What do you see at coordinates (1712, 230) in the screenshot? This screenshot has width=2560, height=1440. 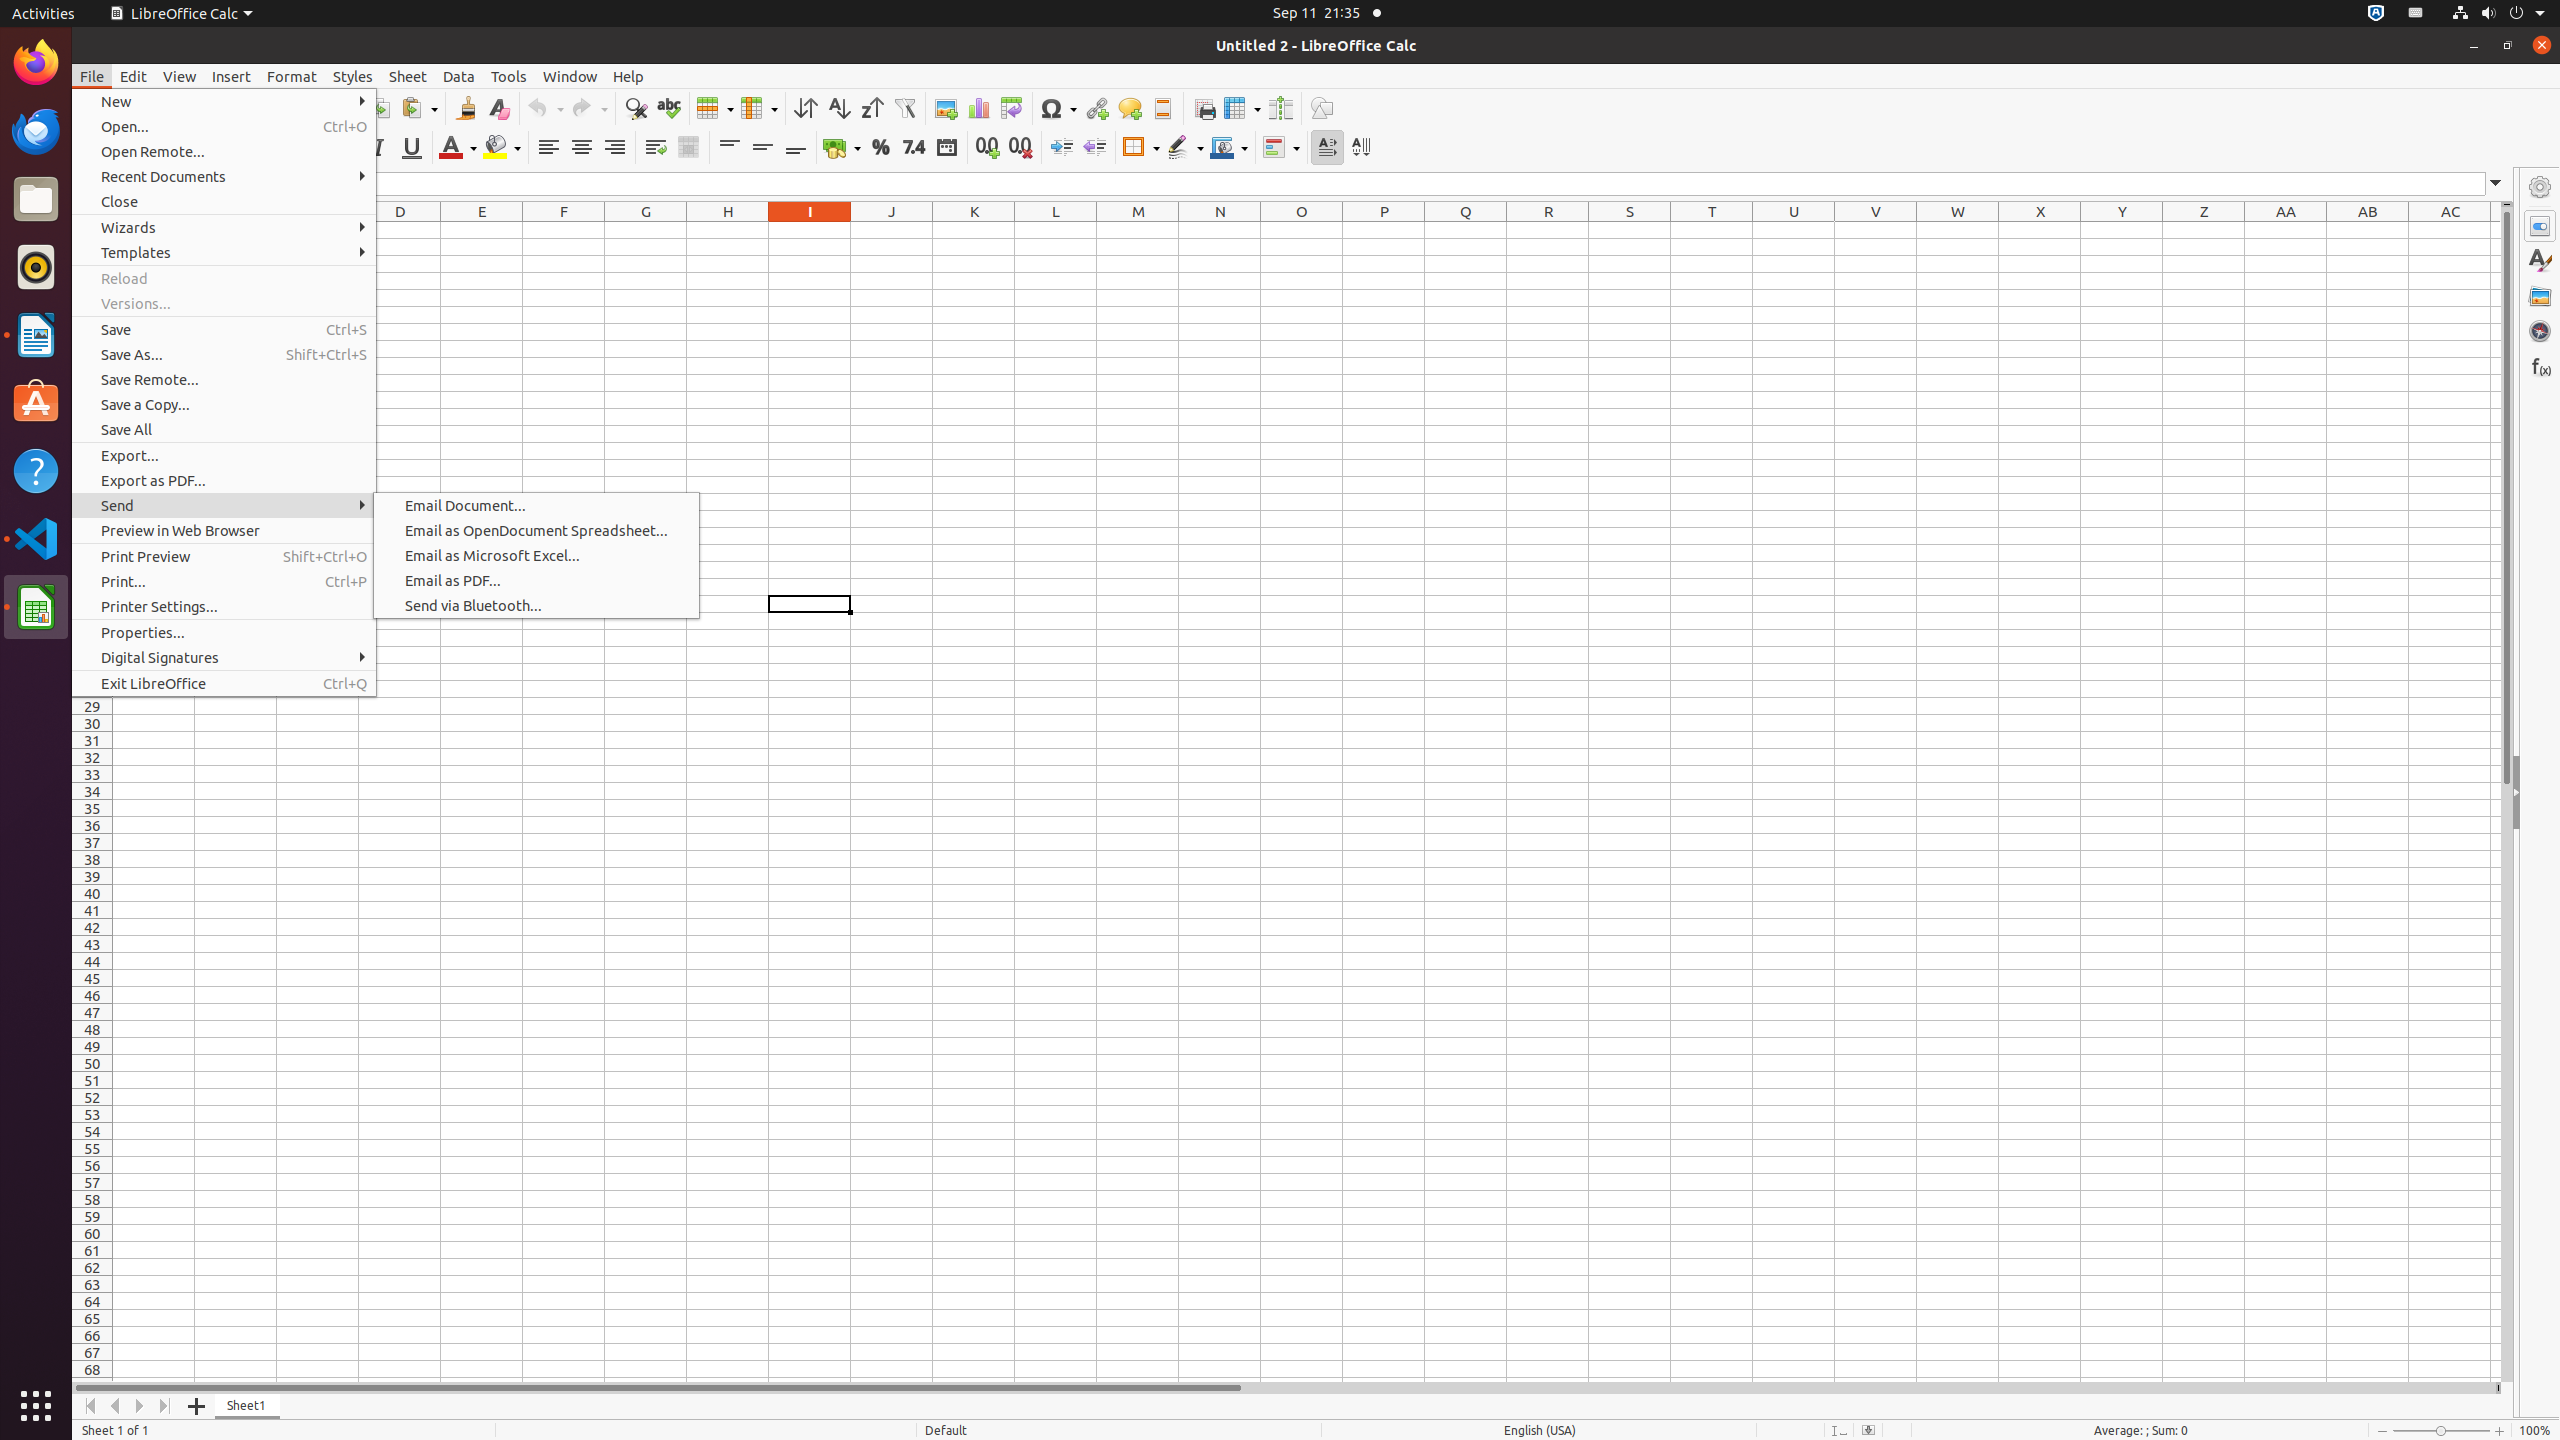 I see `T1` at bounding box center [1712, 230].